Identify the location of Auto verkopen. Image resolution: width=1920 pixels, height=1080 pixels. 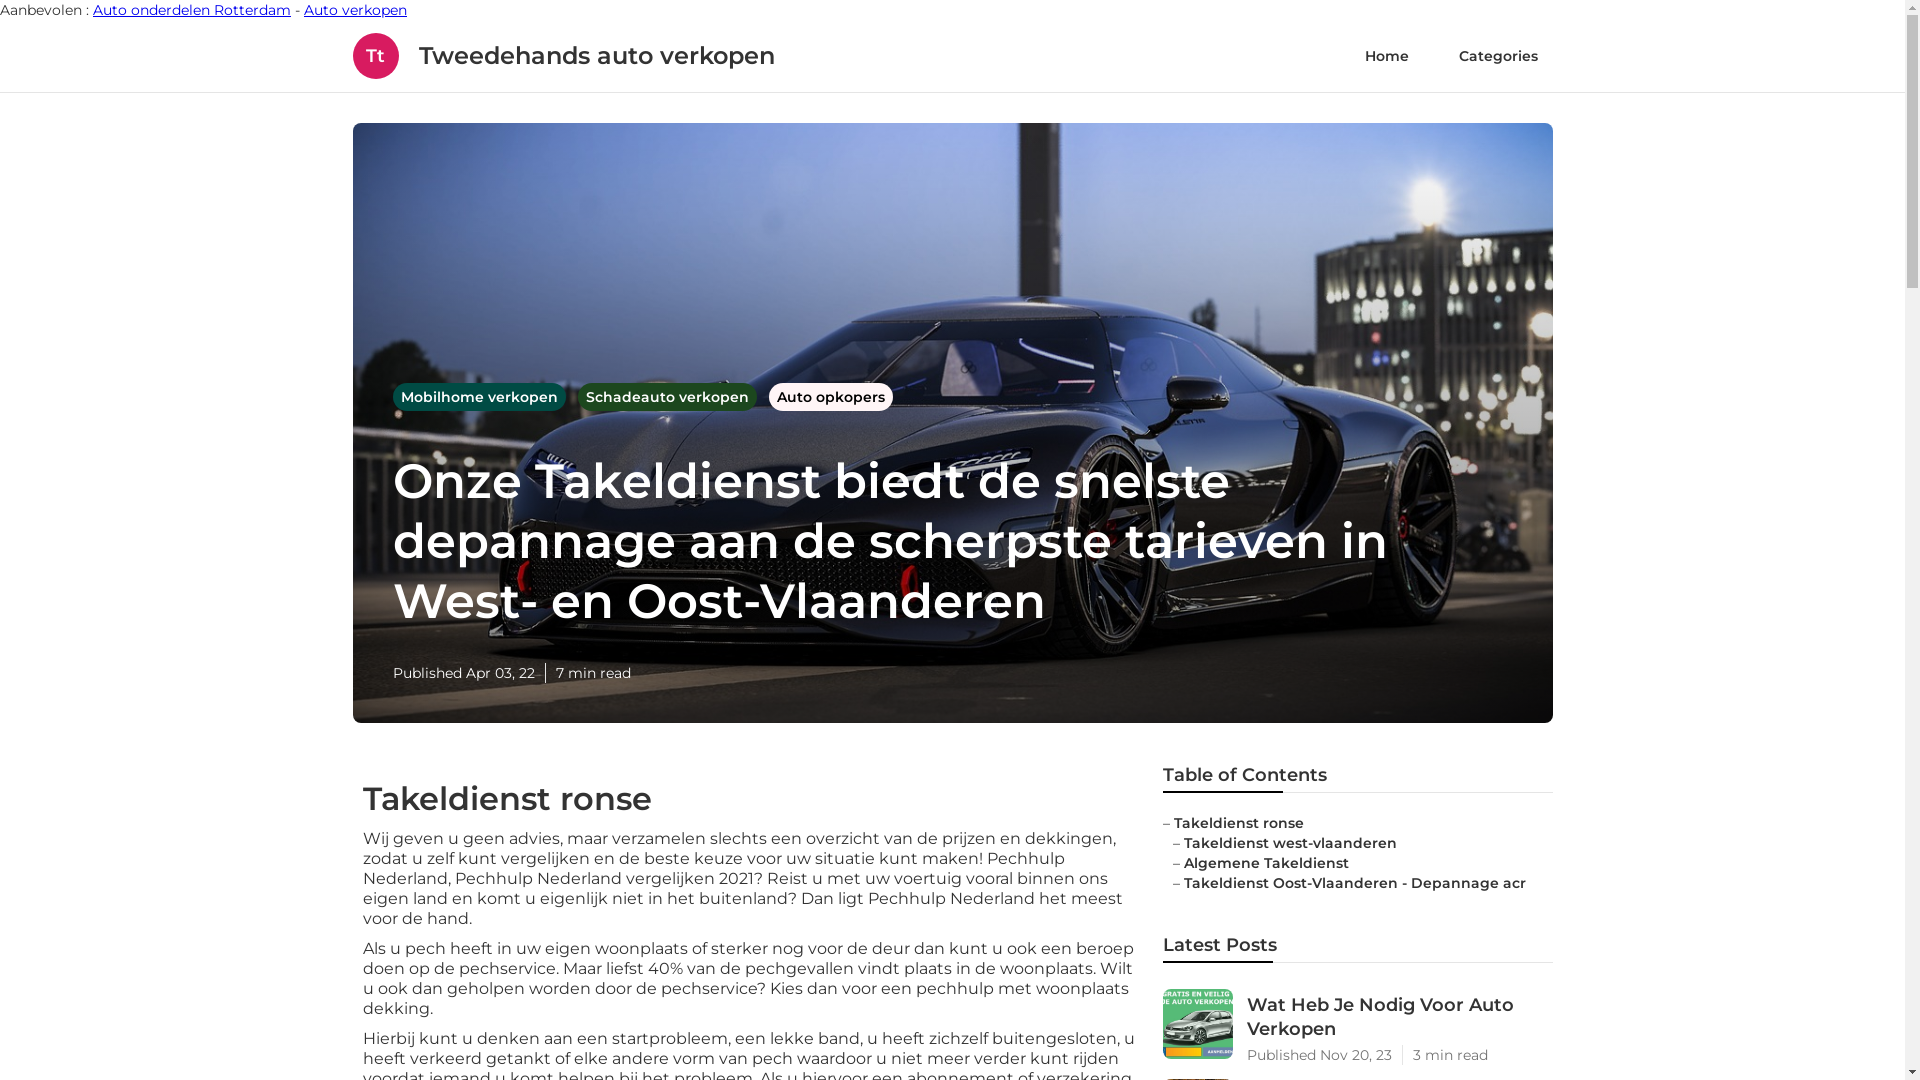
(356, 10).